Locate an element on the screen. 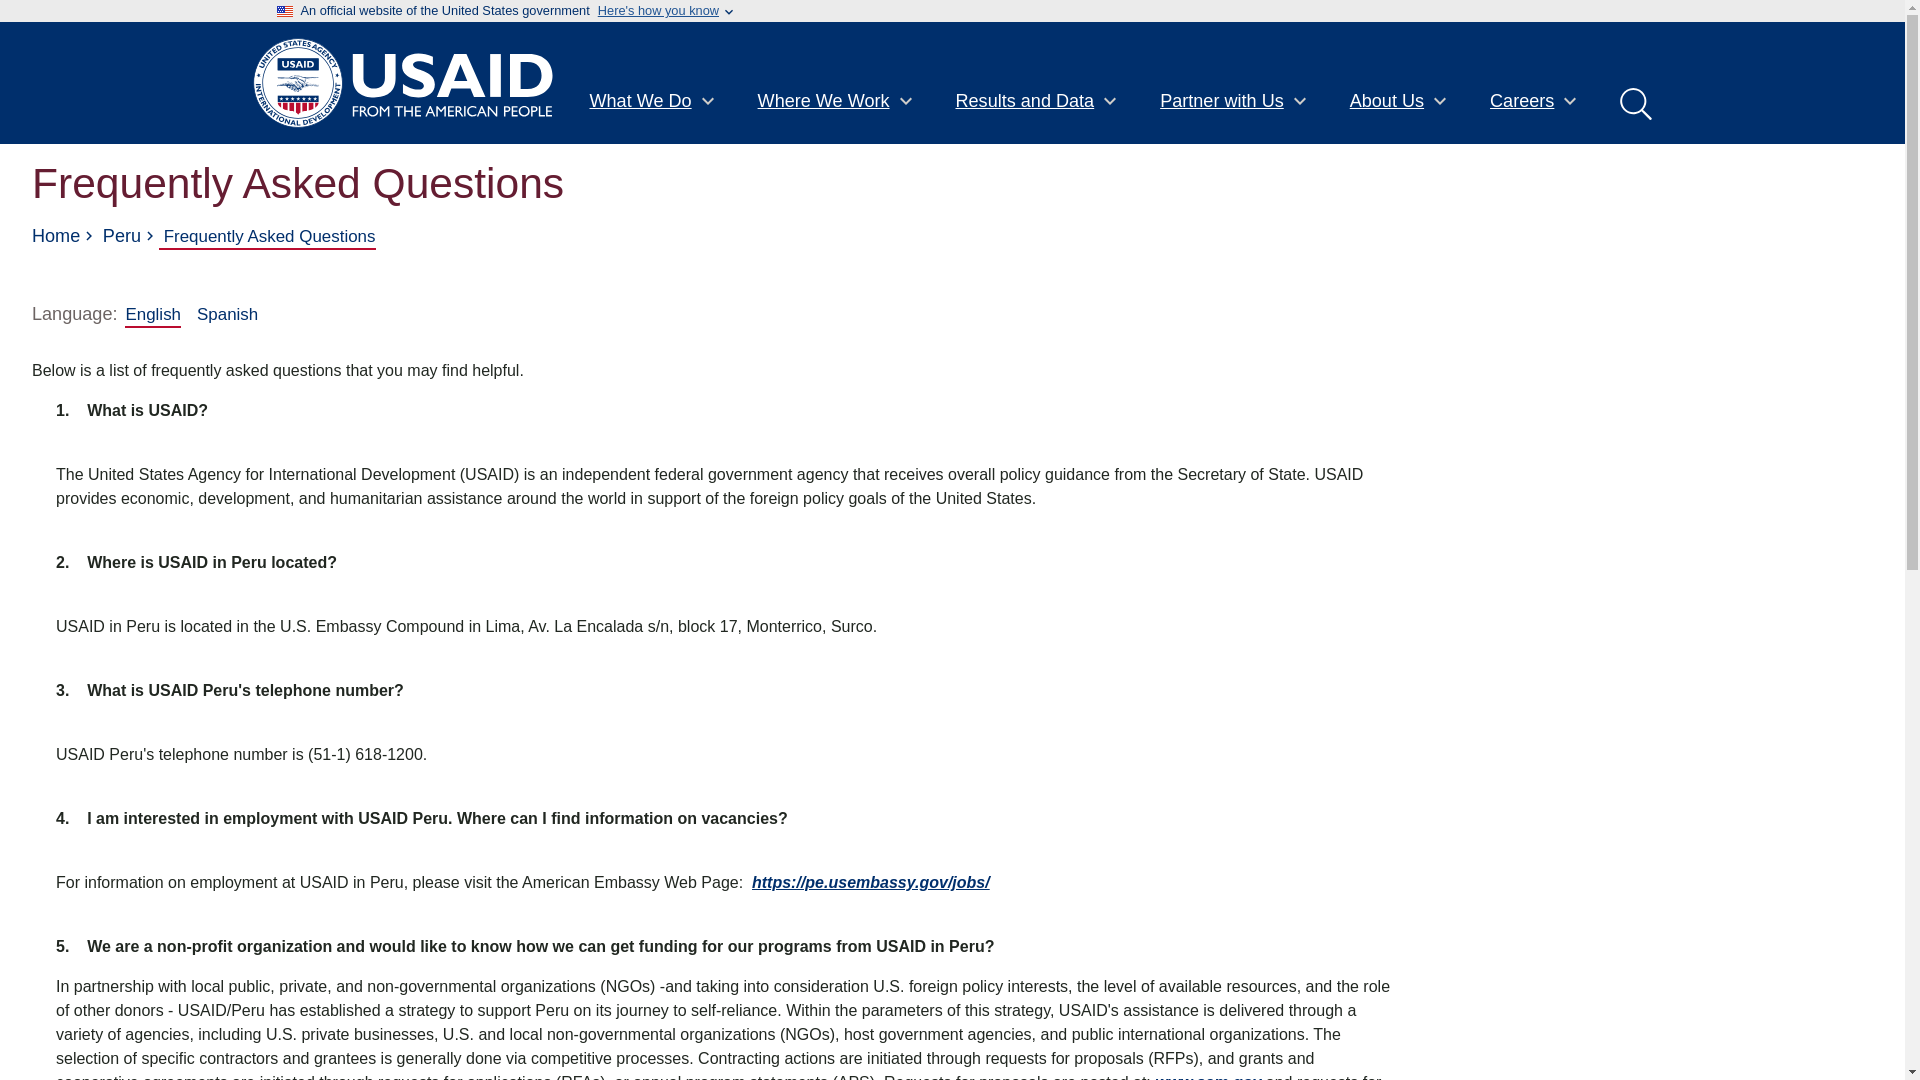  Peru is located at coordinates (122, 236).